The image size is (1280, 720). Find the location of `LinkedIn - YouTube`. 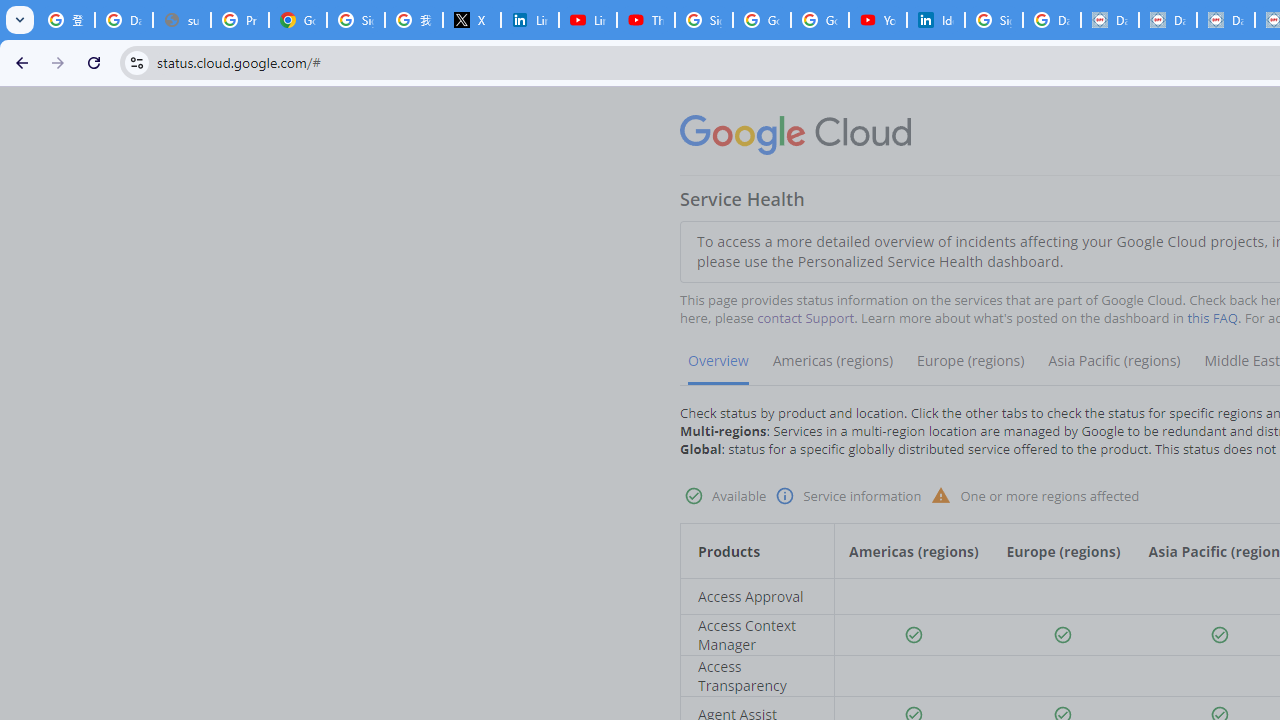

LinkedIn - YouTube is located at coordinates (588, 20).